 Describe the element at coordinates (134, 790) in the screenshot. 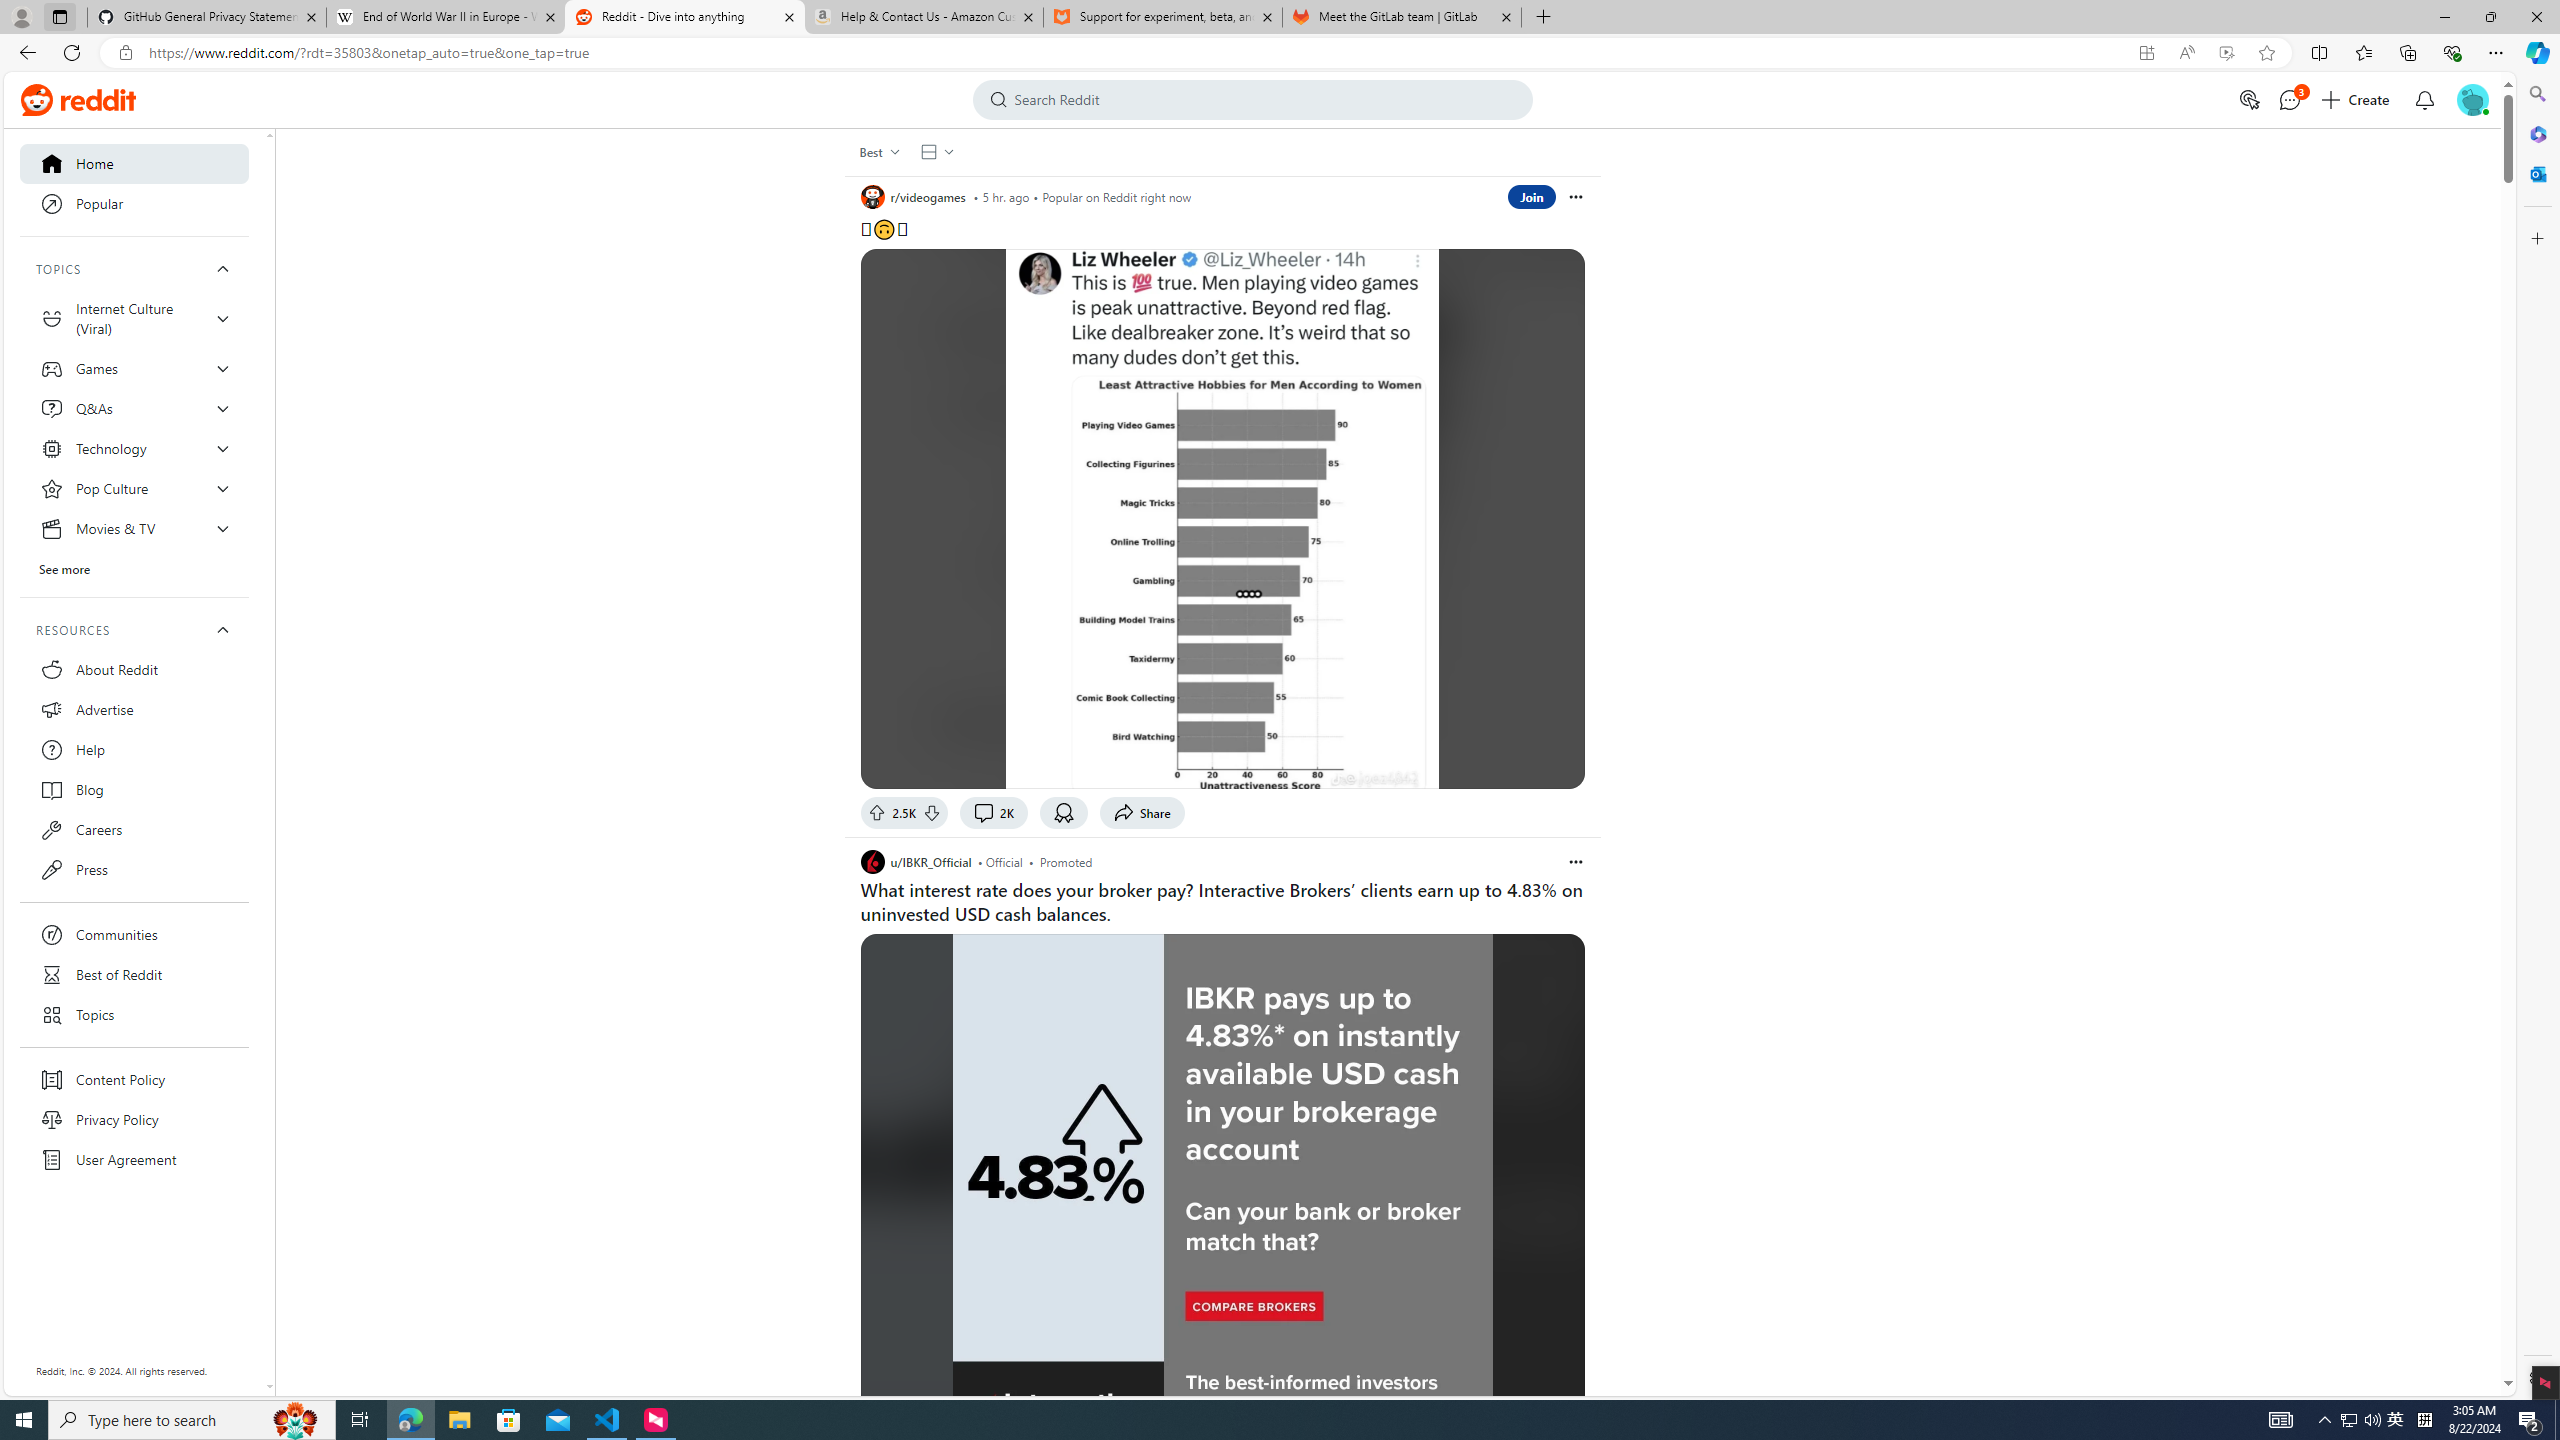

I see `Blog` at that location.